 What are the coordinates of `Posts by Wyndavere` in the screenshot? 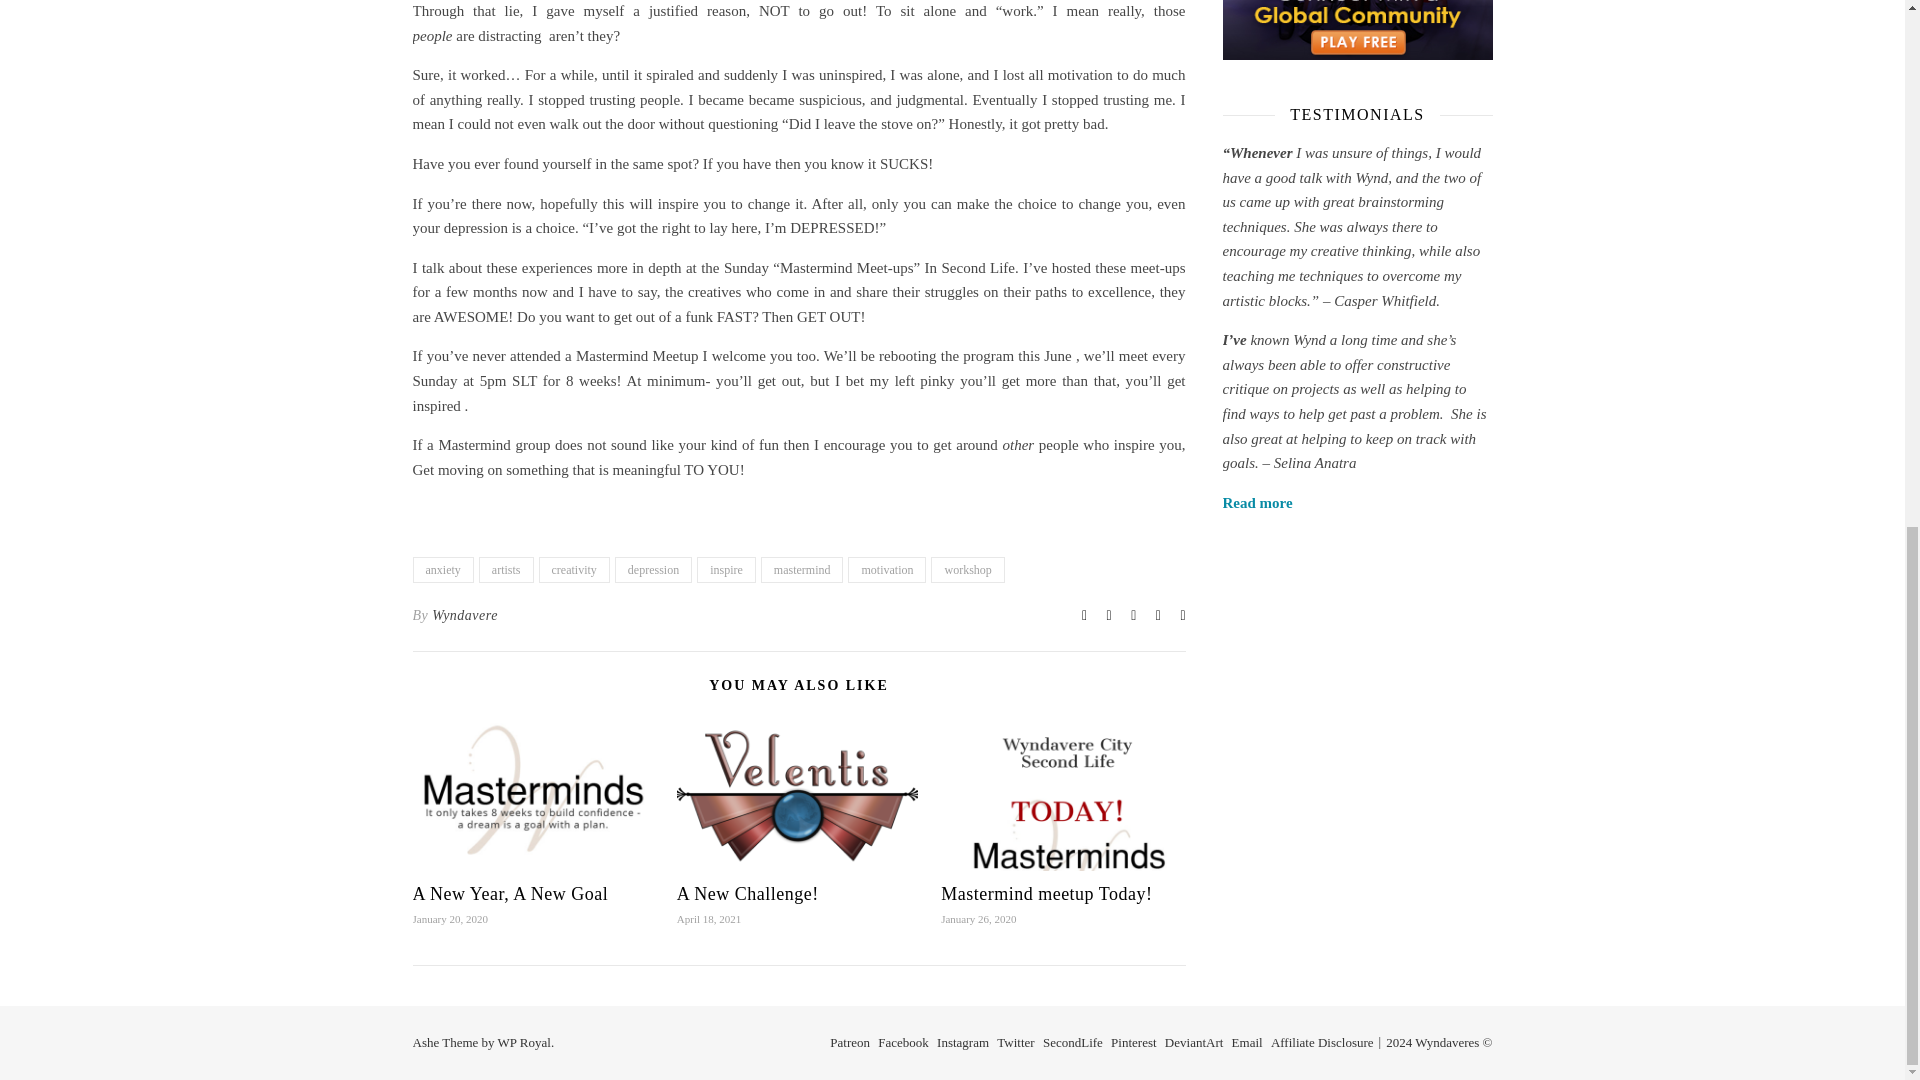 It's located at (464, 615).